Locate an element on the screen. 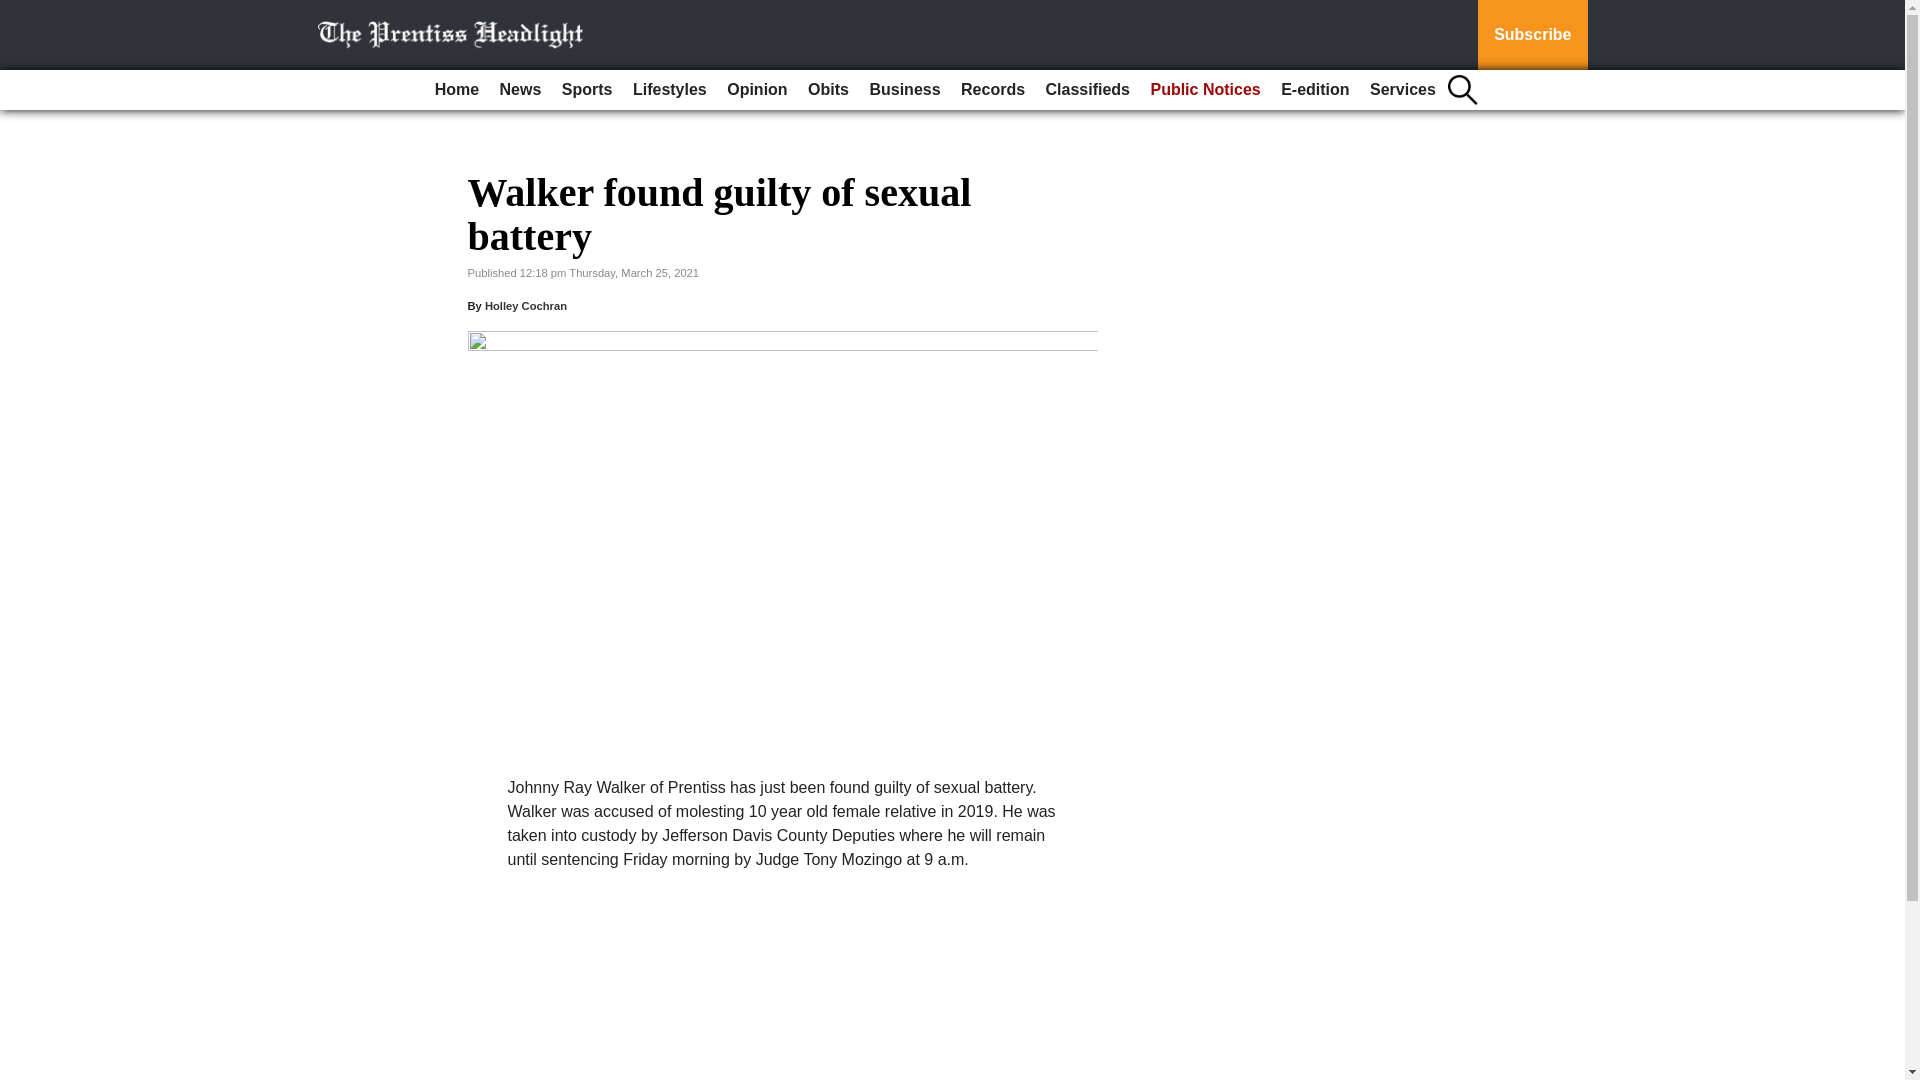 This screenshot has width=1920, height=1080. Sports is located at coordinates (587, 90).